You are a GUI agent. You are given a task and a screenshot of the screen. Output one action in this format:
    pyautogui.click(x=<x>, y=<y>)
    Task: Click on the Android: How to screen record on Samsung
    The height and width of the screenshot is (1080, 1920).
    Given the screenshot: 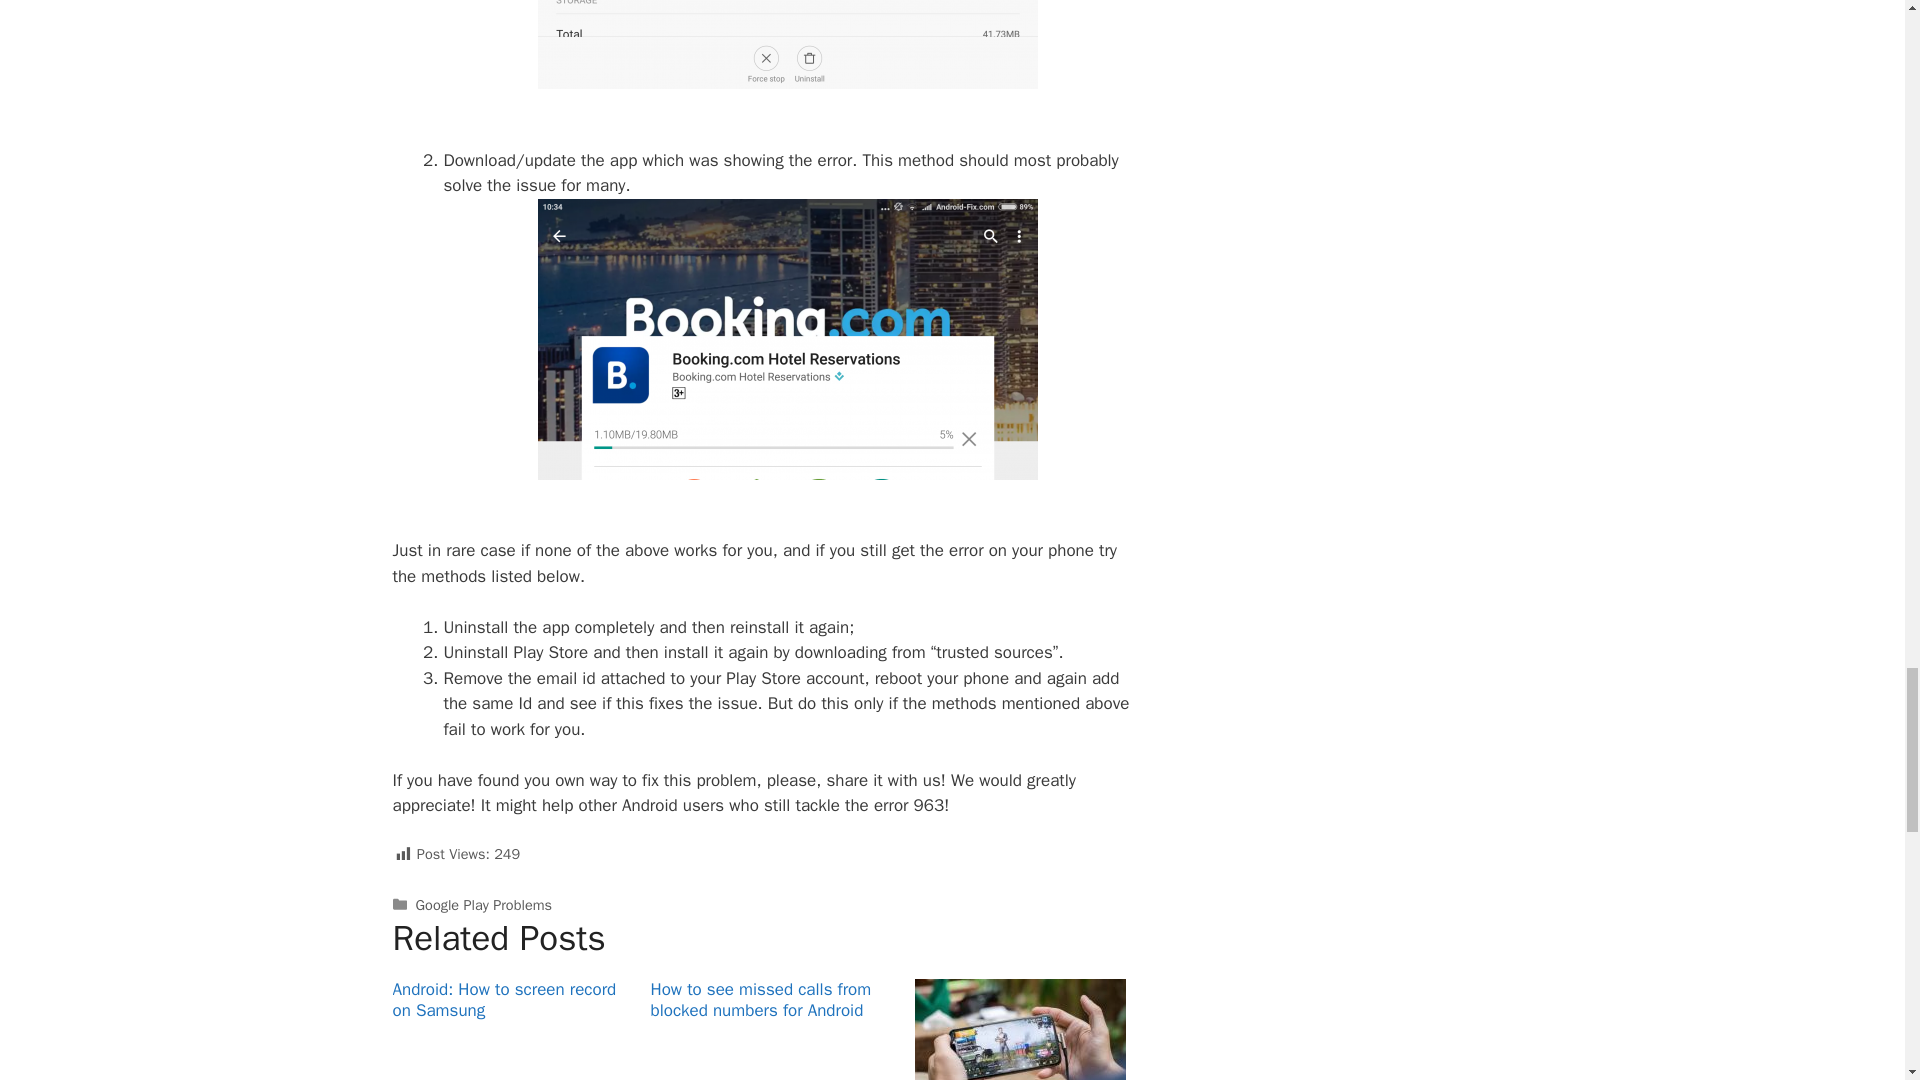 What is the action you would take?
    pyautogui.click(x=504, y=1000)
    